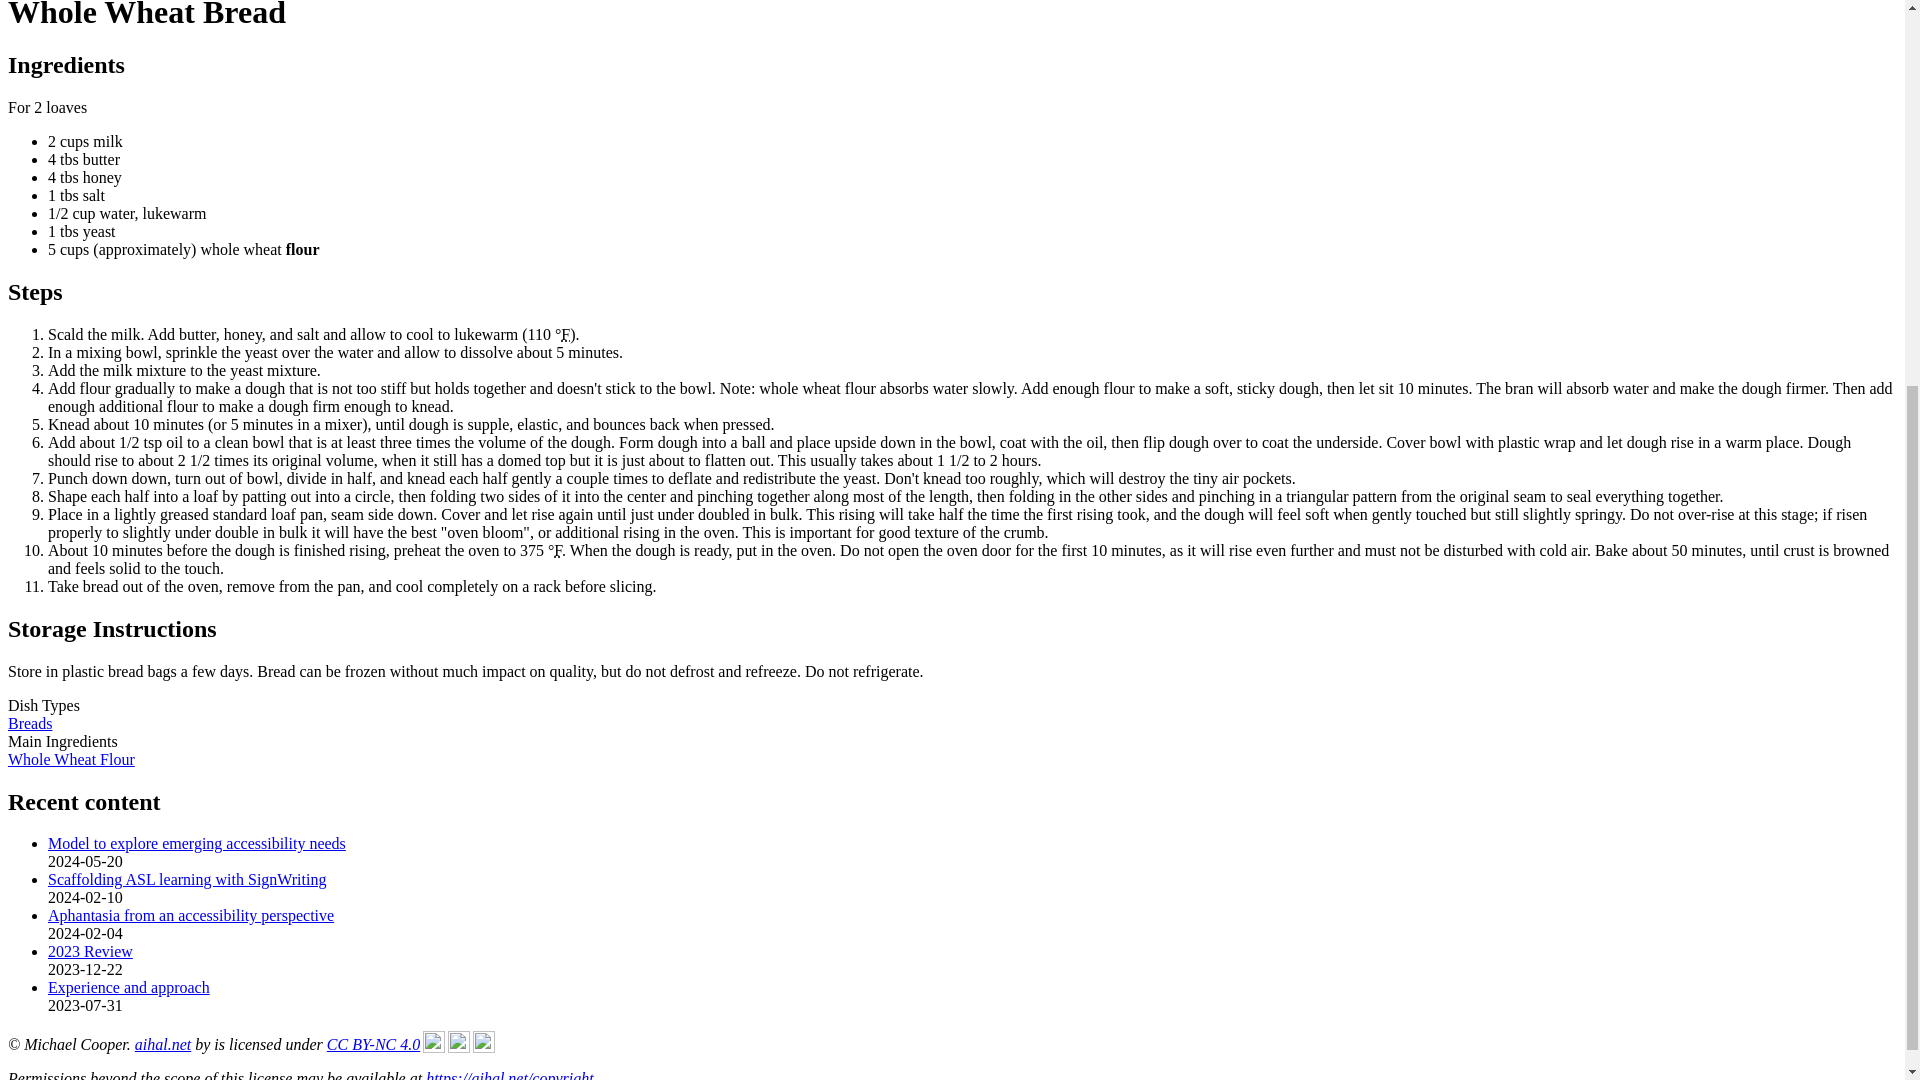 This screenshot has height=1080, width=1920. What do you see at coordinates (85, 1005) in the screenshot?
I see `Monday, July 31, 2023 - 10:00` at bounding box center [85, 1005].